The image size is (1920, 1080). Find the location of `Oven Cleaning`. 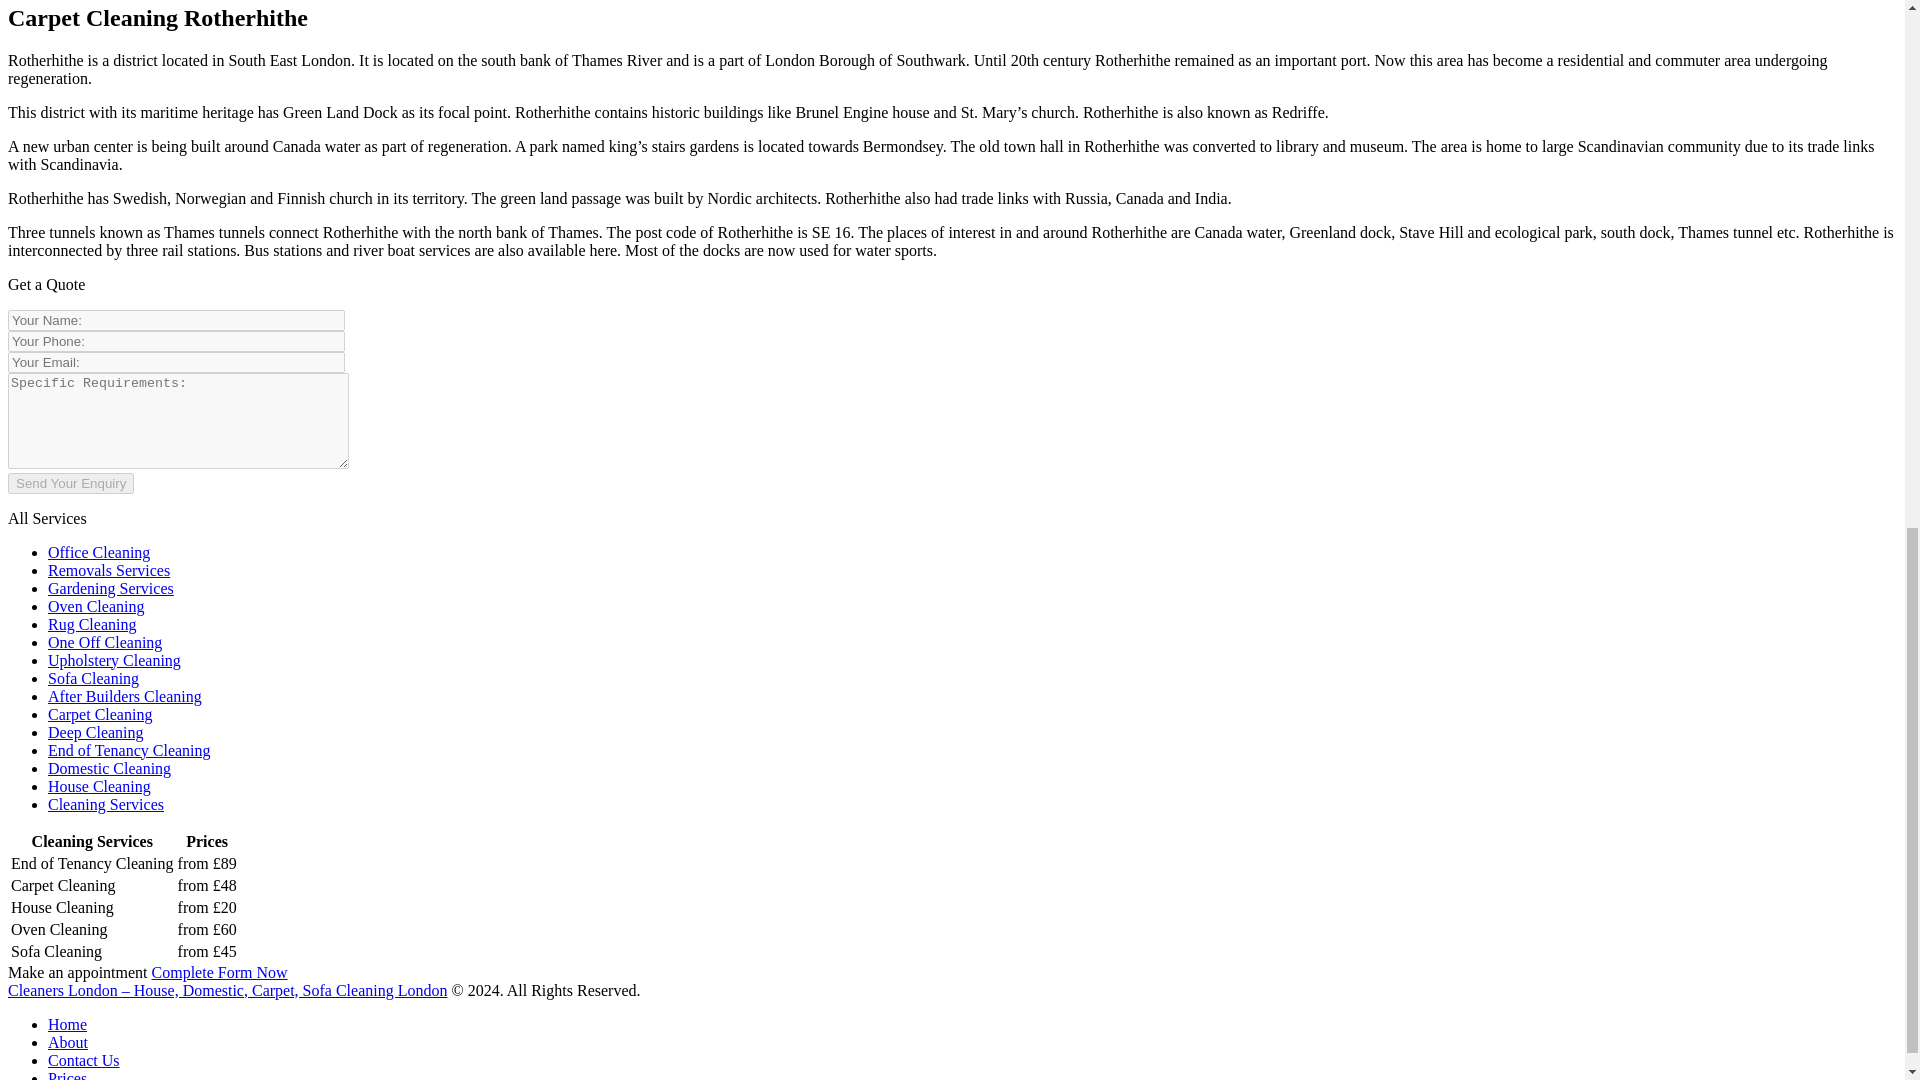

Oven Cleaning is located at coordinates (96, 606).